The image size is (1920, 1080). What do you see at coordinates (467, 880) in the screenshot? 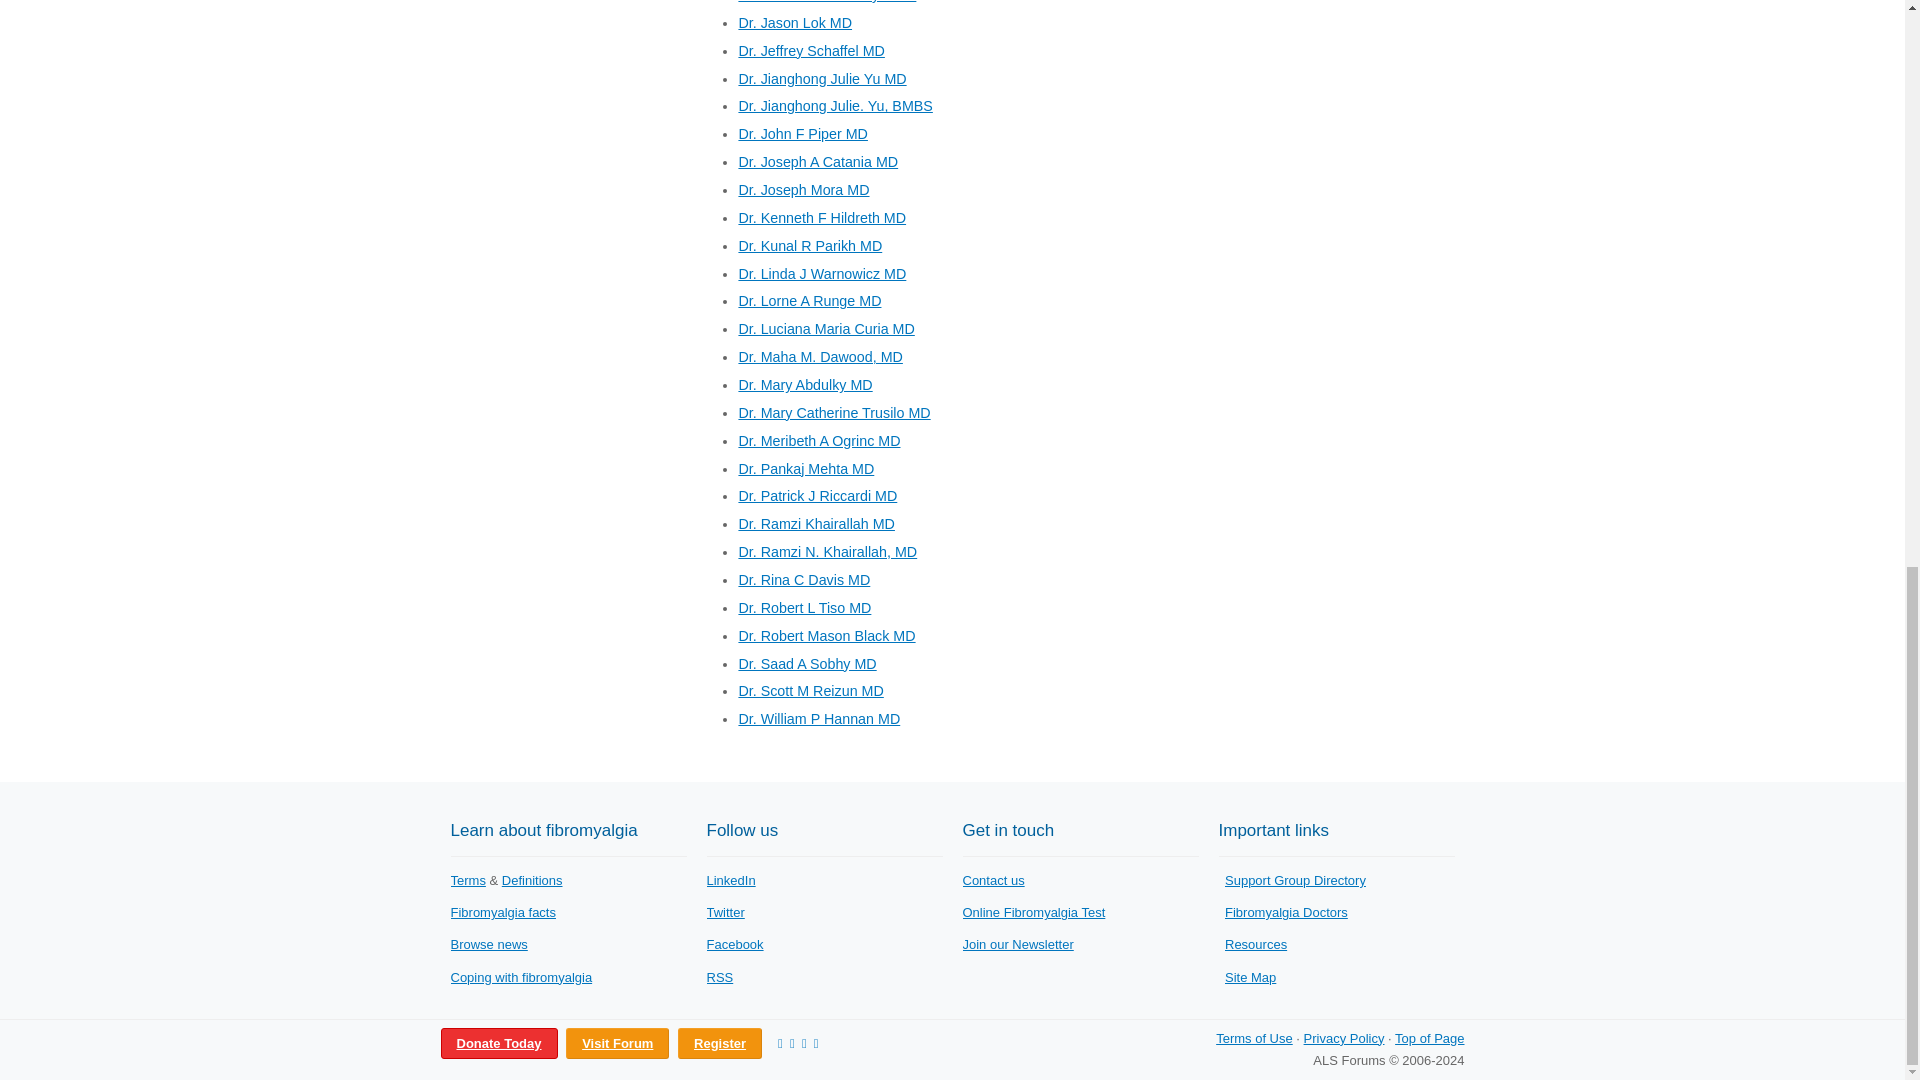
I see `Term listing` at bounding box center [467, 880].